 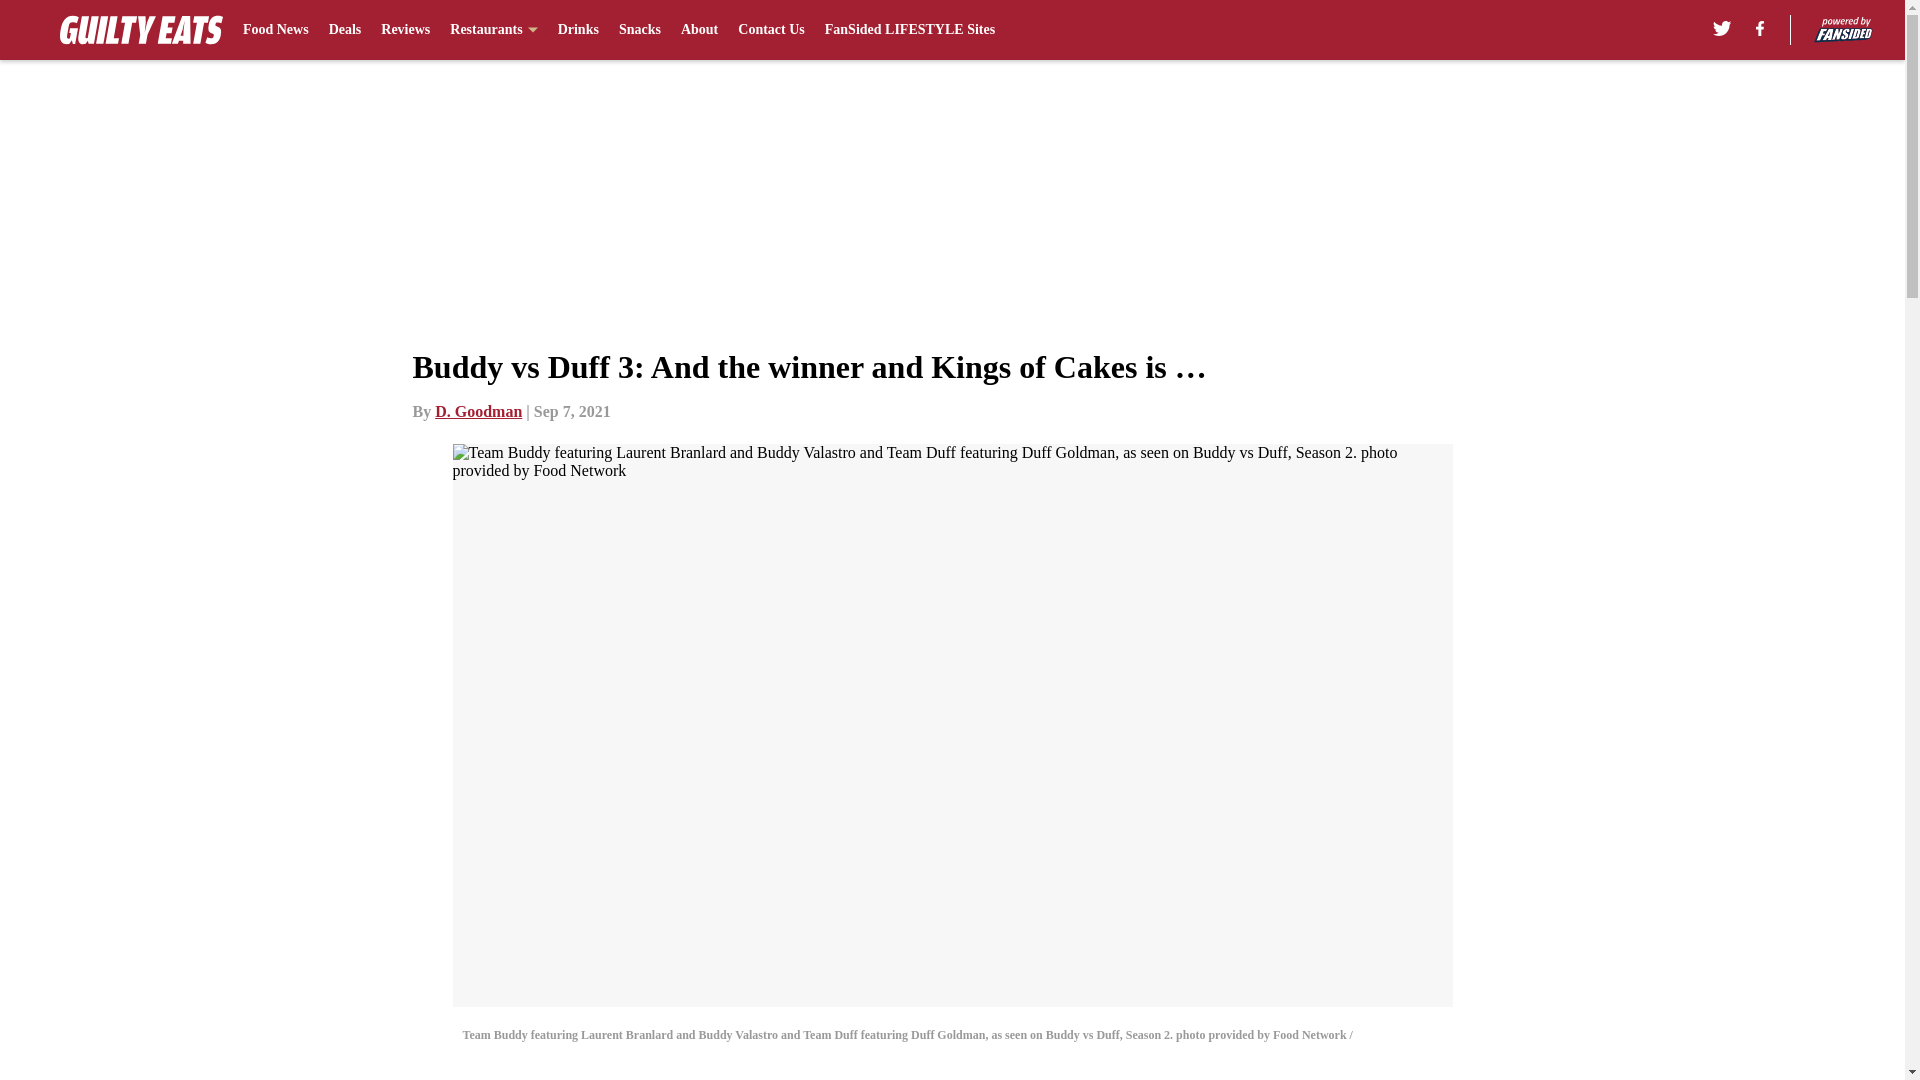 What do you see at coordinates (276, 30) in the screenshot?
I see `Food News` at bounding box center [276, 30].